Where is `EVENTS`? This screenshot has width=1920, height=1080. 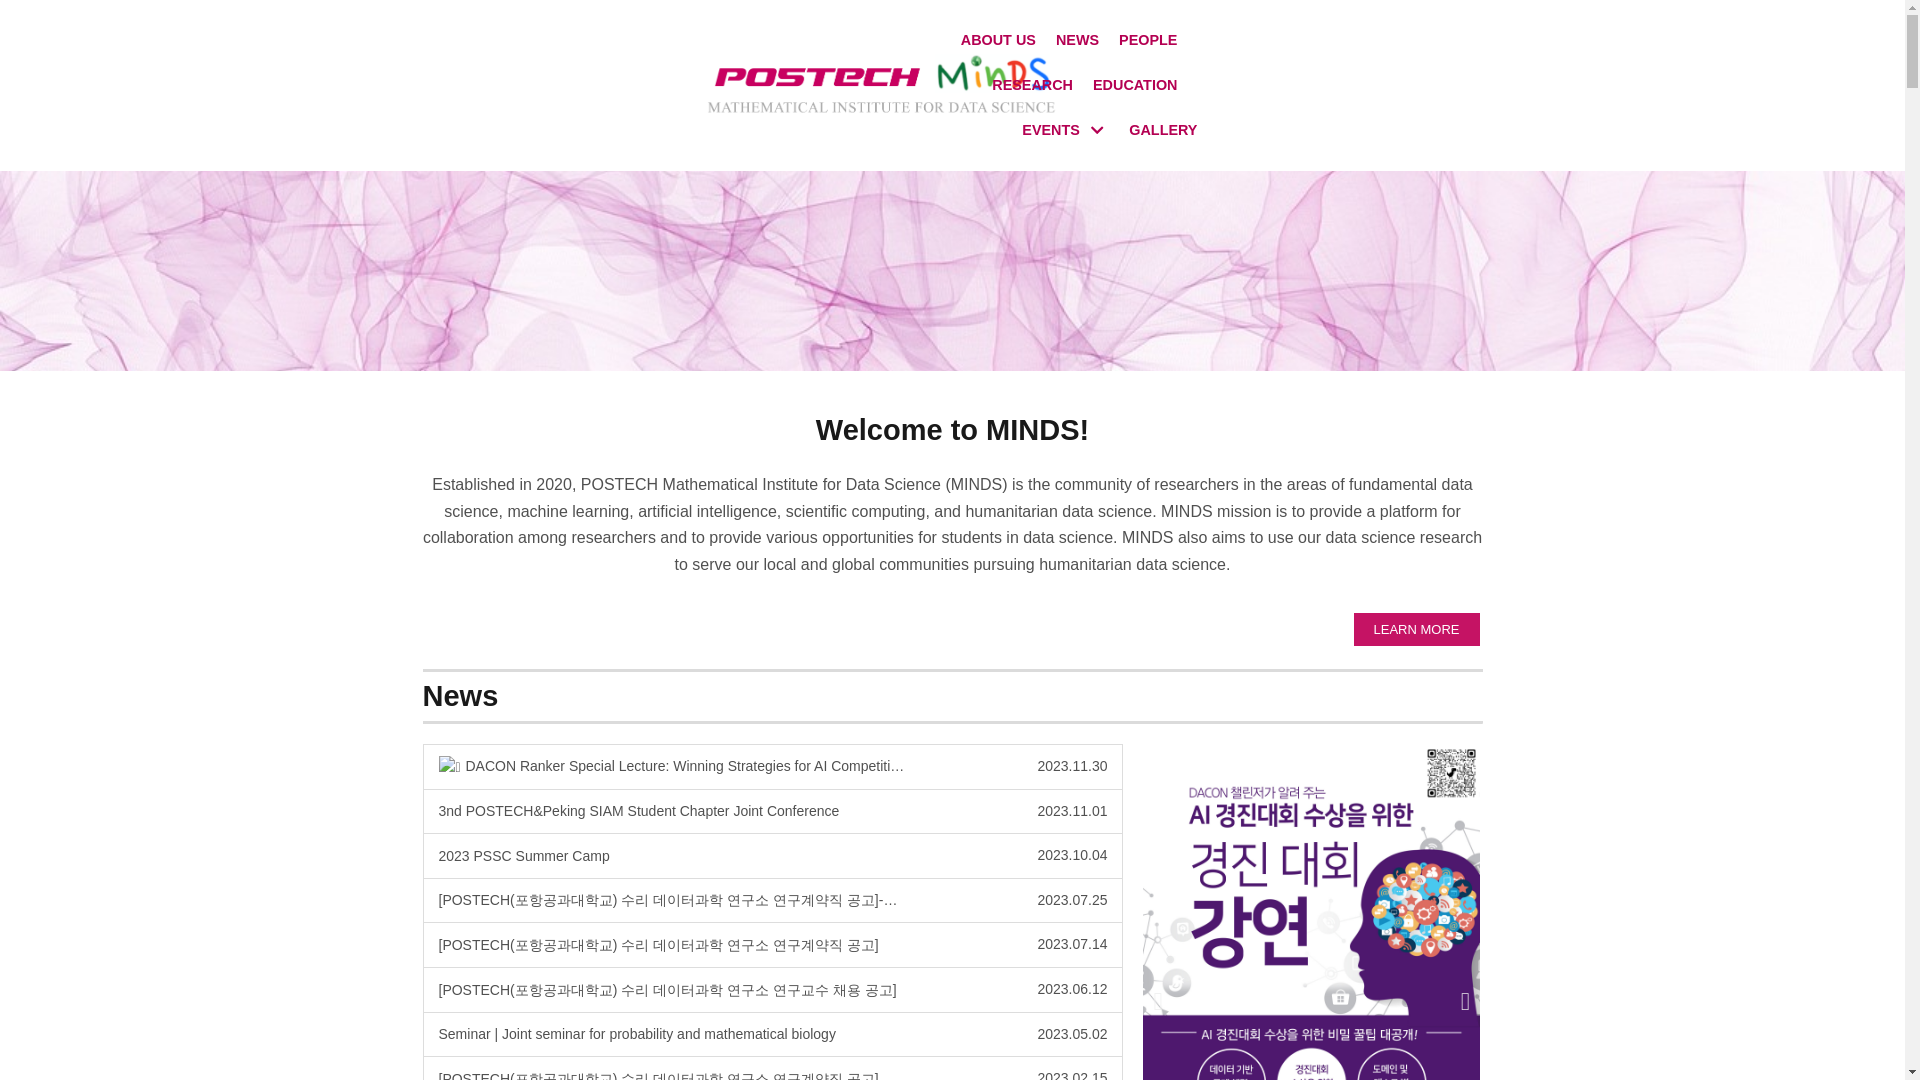
EVENTS is located at coordinates (1077, 40).